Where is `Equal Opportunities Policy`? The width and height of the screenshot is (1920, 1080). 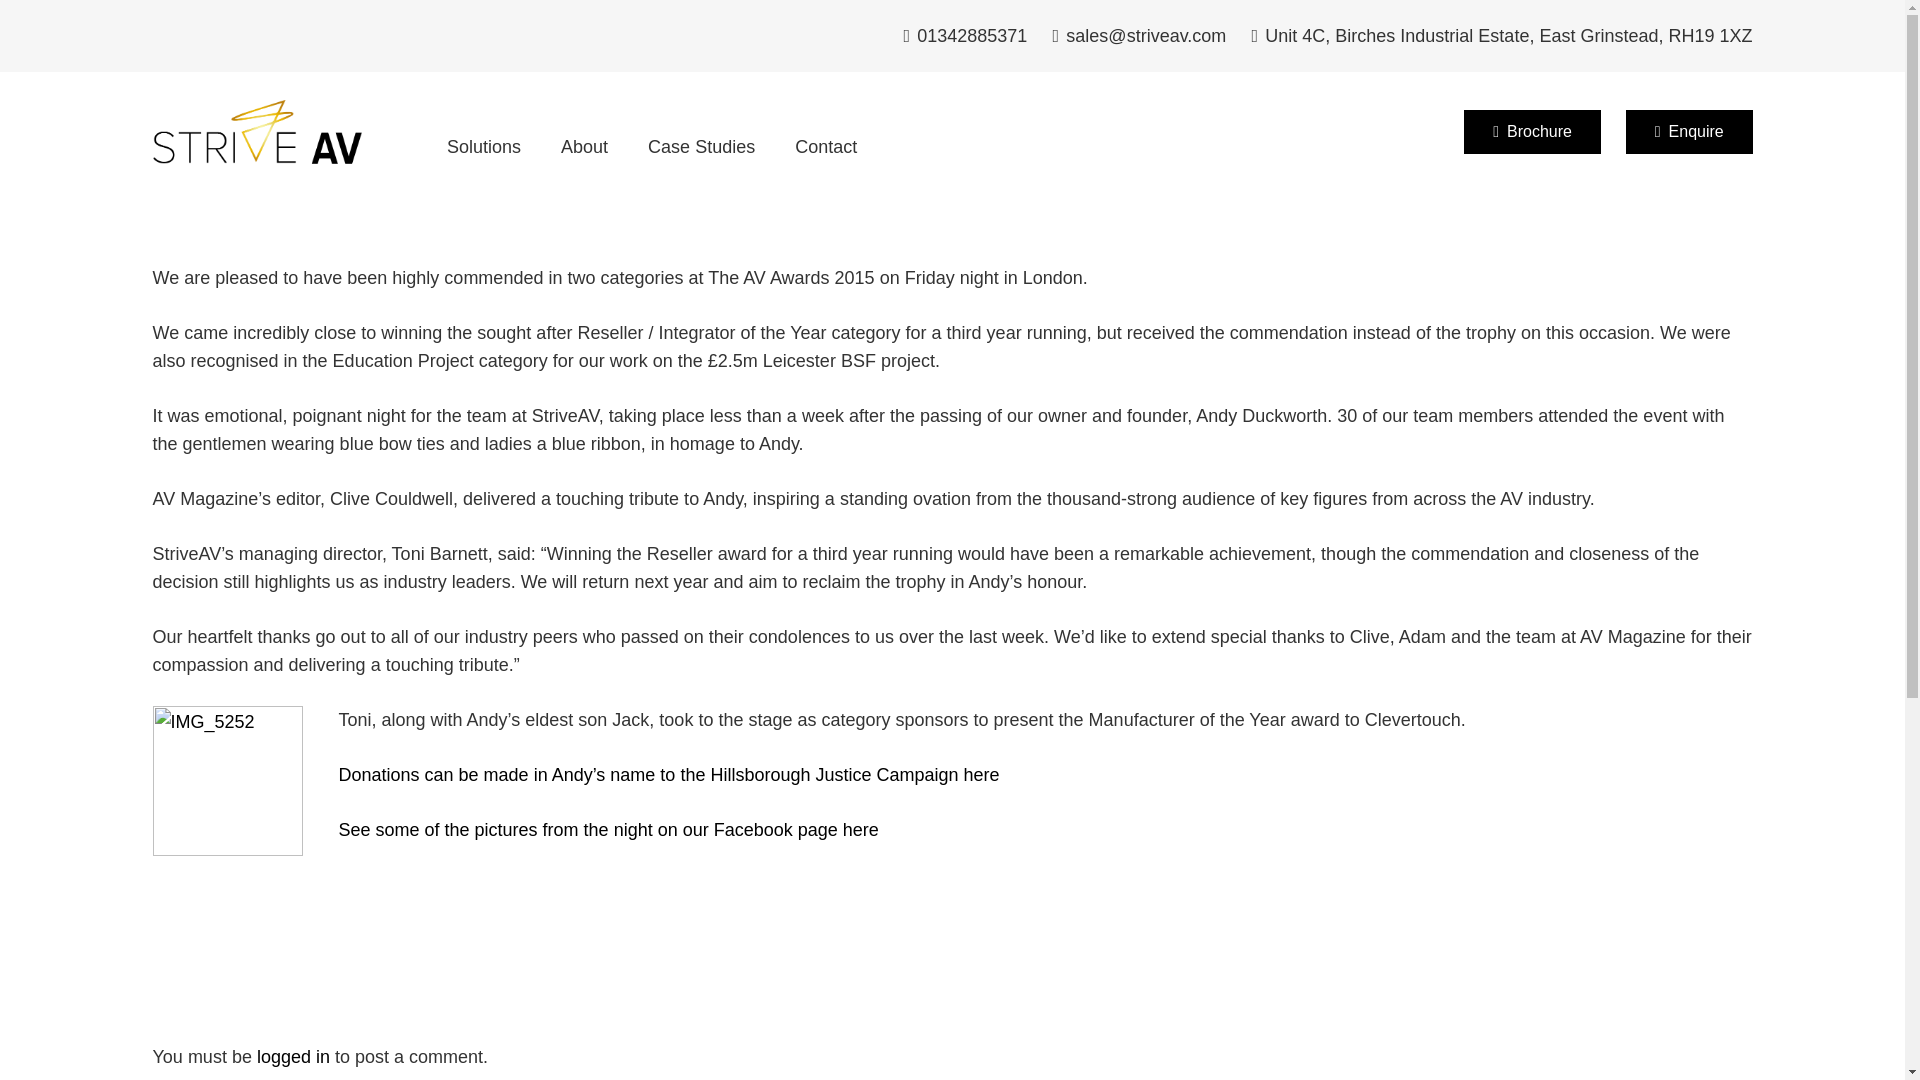
Equal Opportunities Policy is located at coordinates (1628, 680).